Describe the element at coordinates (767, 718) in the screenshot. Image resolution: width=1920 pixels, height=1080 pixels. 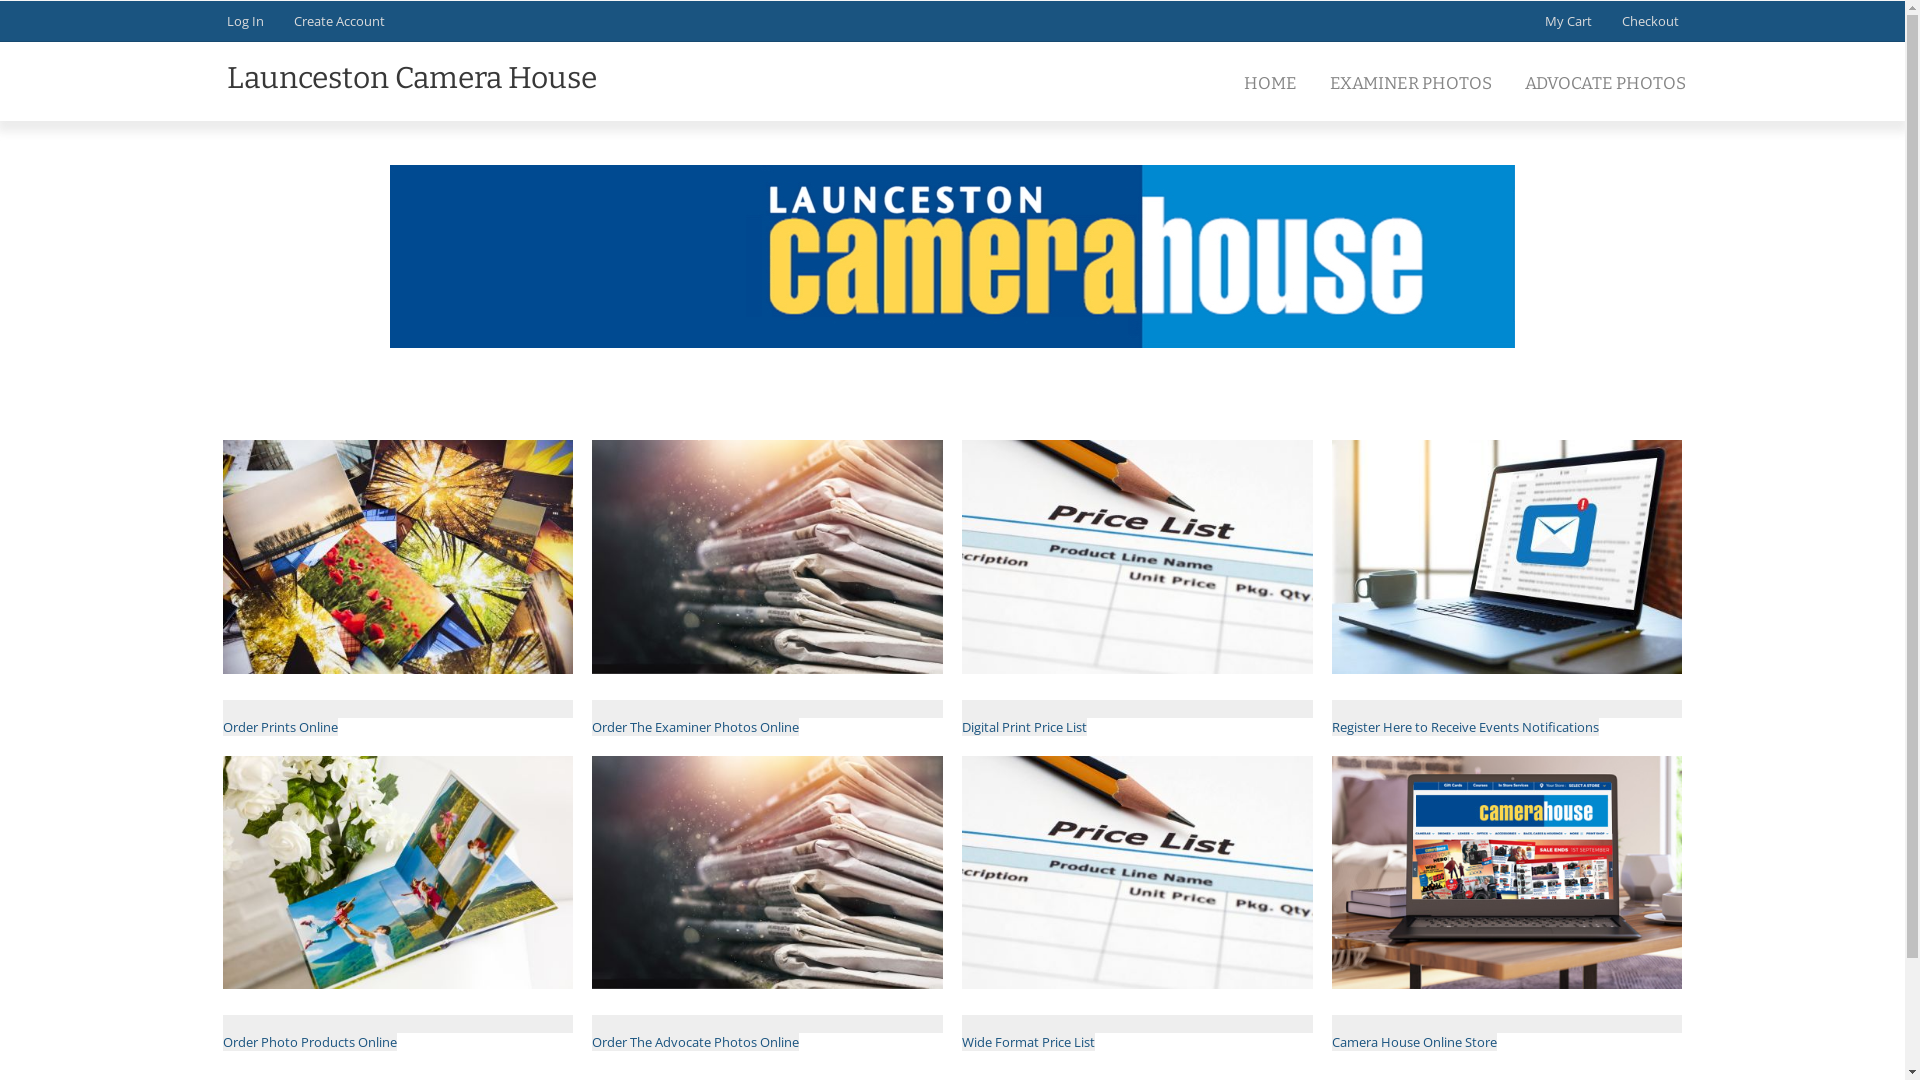
I see `Order The Examiner Photos Online` at that location.